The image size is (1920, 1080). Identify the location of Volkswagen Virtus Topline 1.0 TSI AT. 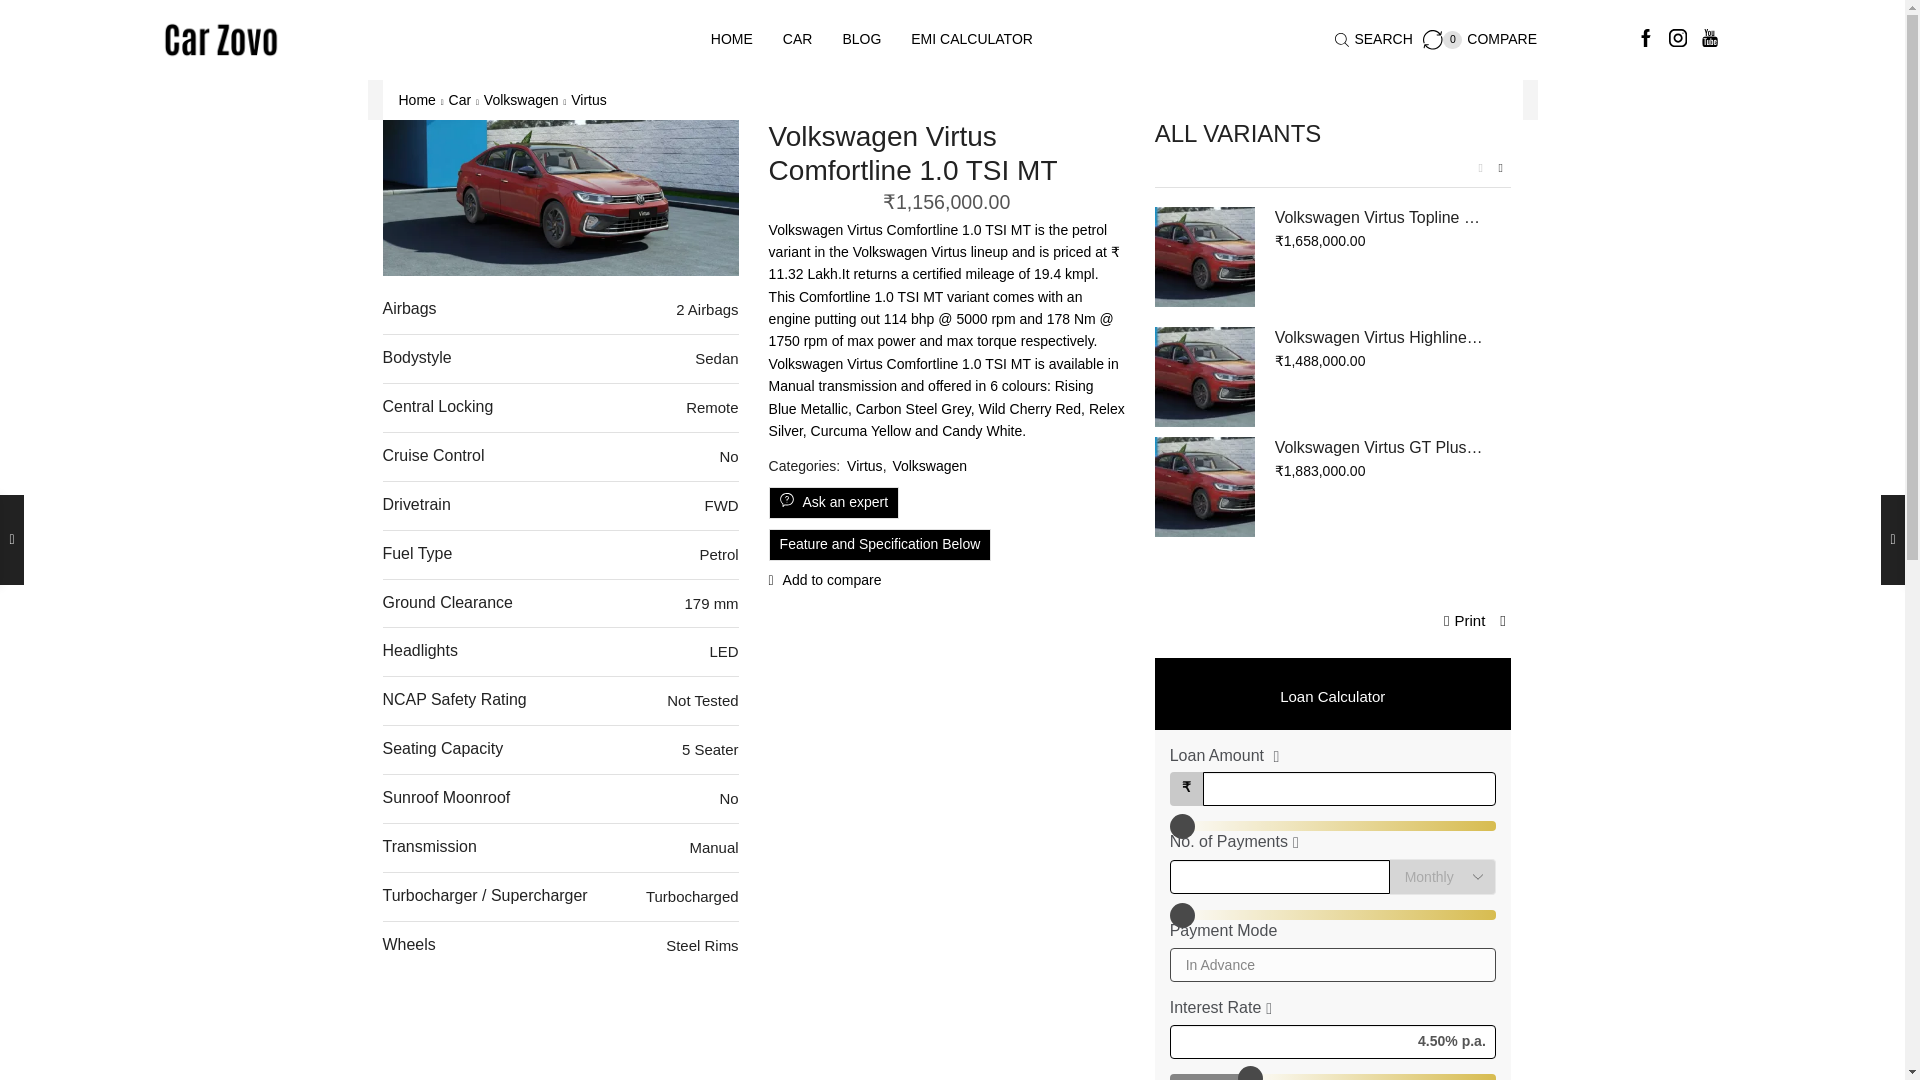
(1380, 218).